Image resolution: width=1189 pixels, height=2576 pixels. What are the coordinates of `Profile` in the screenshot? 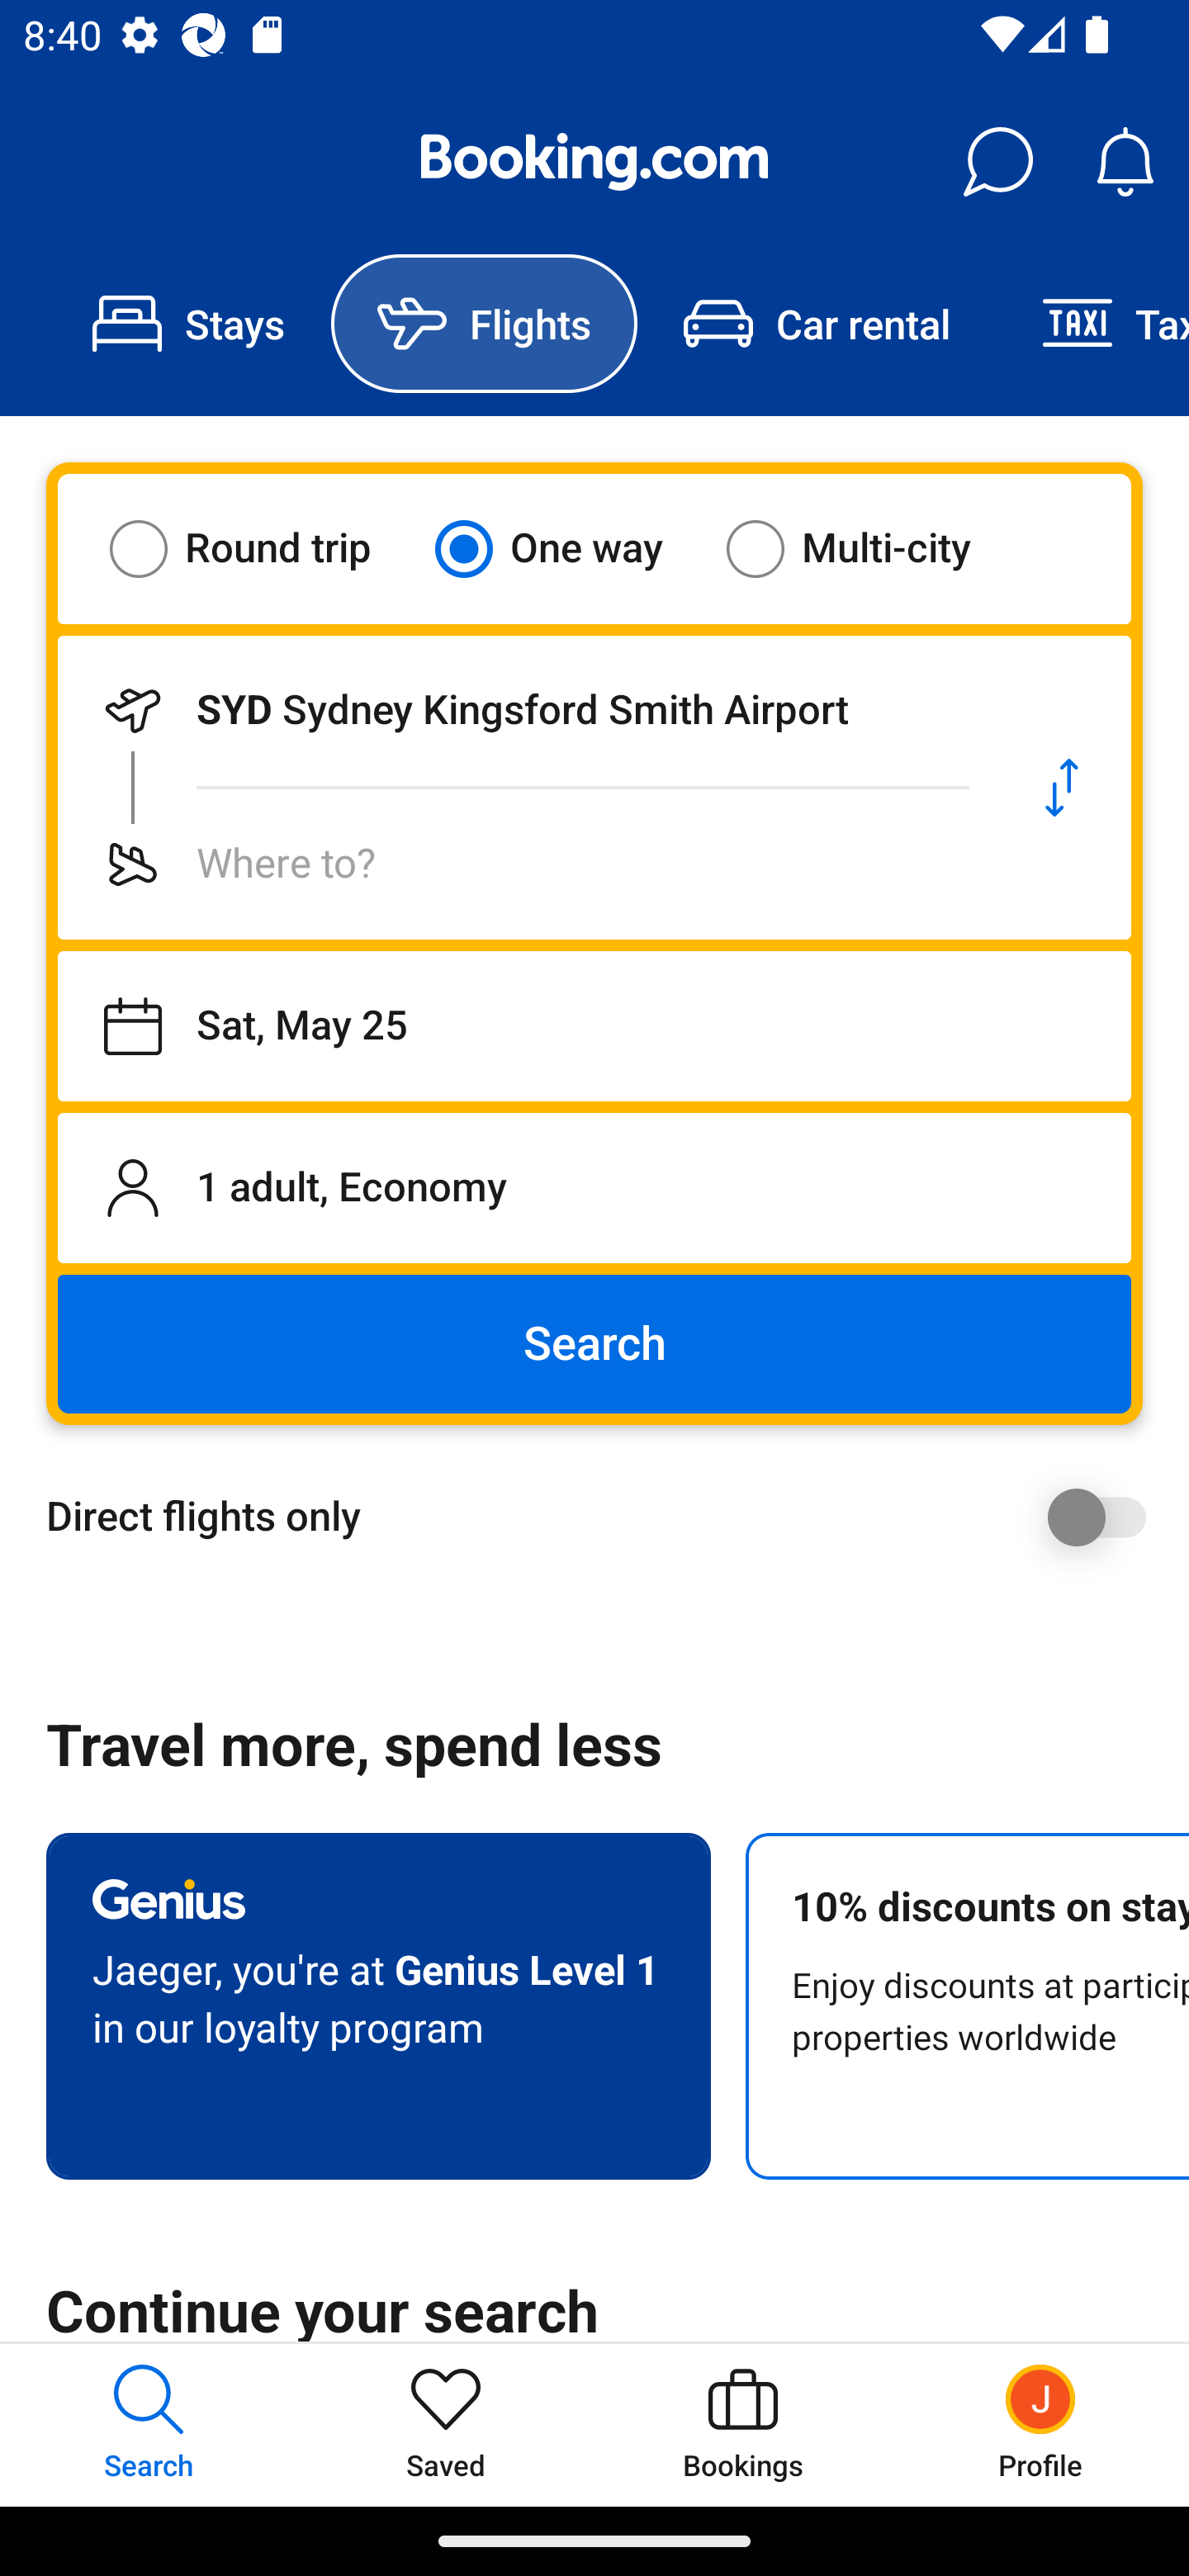 It's located at (1040, 2424).